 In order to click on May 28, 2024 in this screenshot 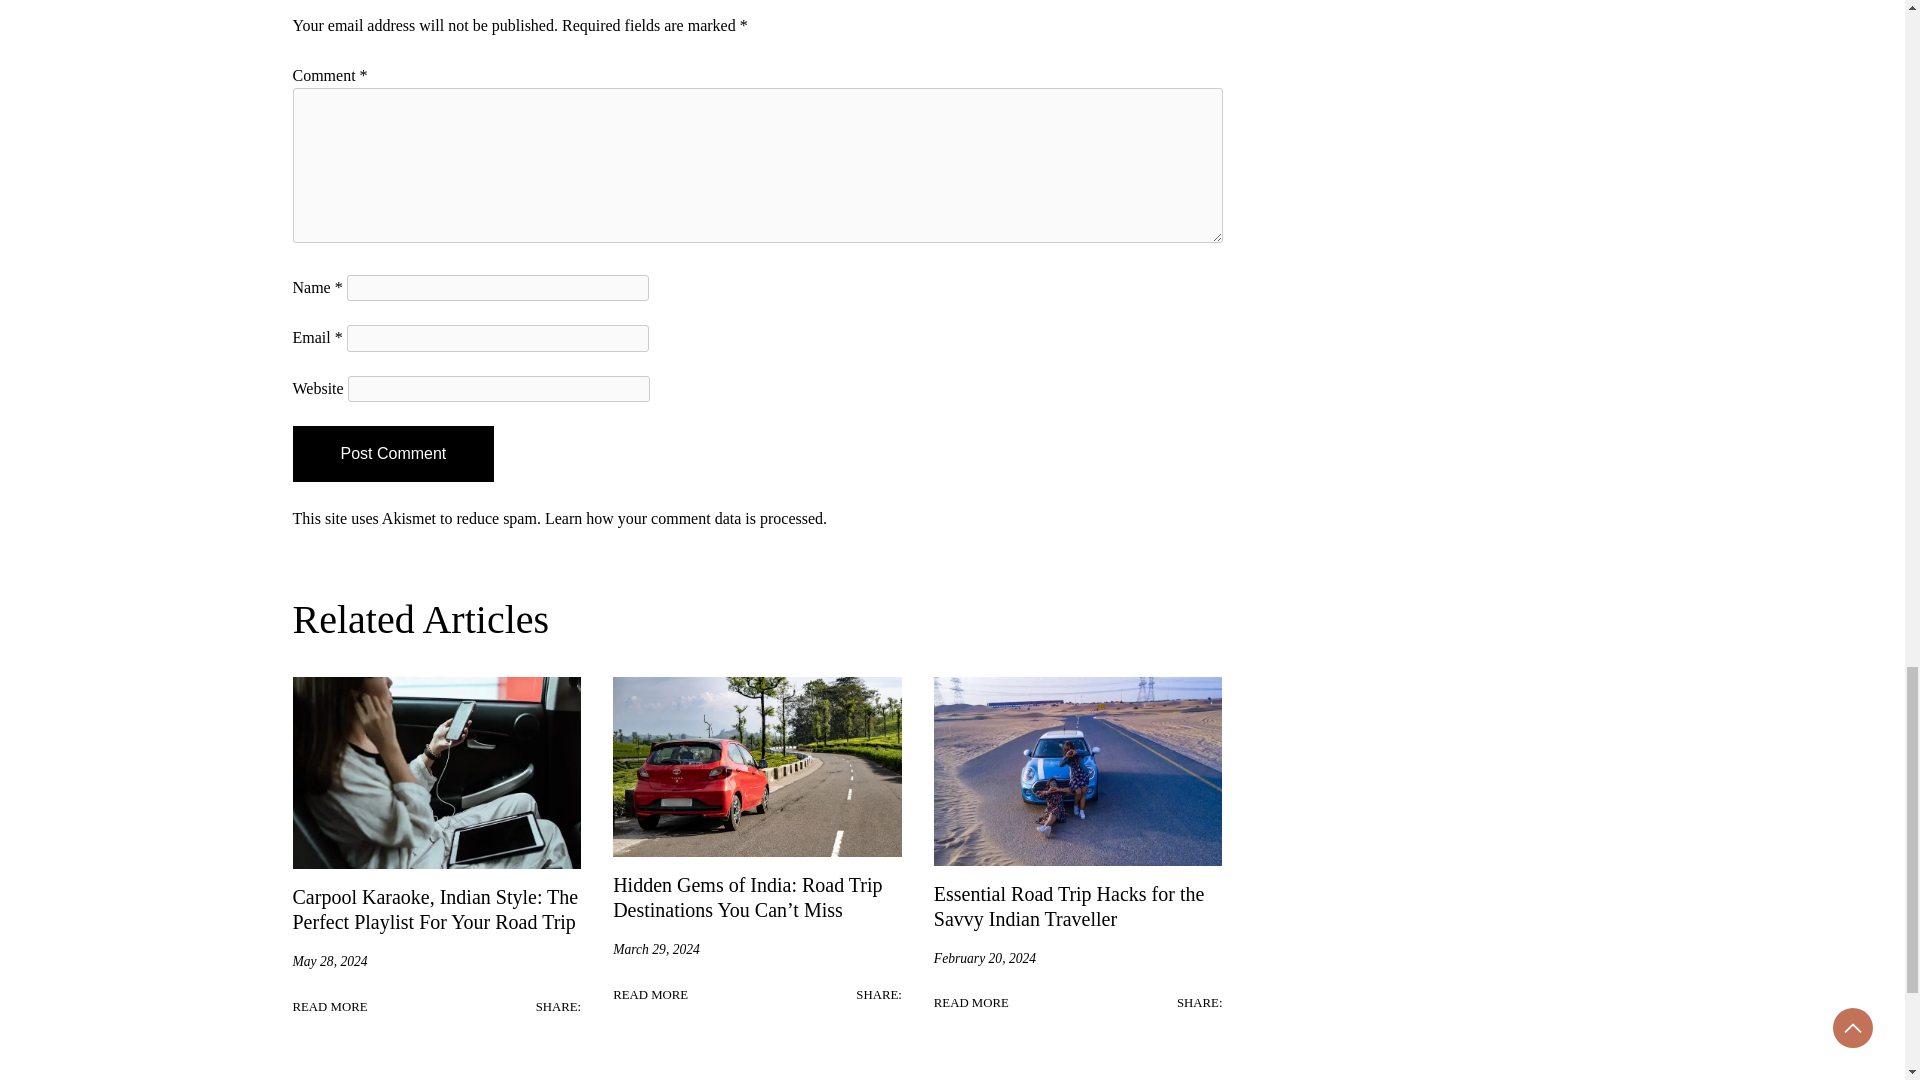, I will do `click(328, 962)`.